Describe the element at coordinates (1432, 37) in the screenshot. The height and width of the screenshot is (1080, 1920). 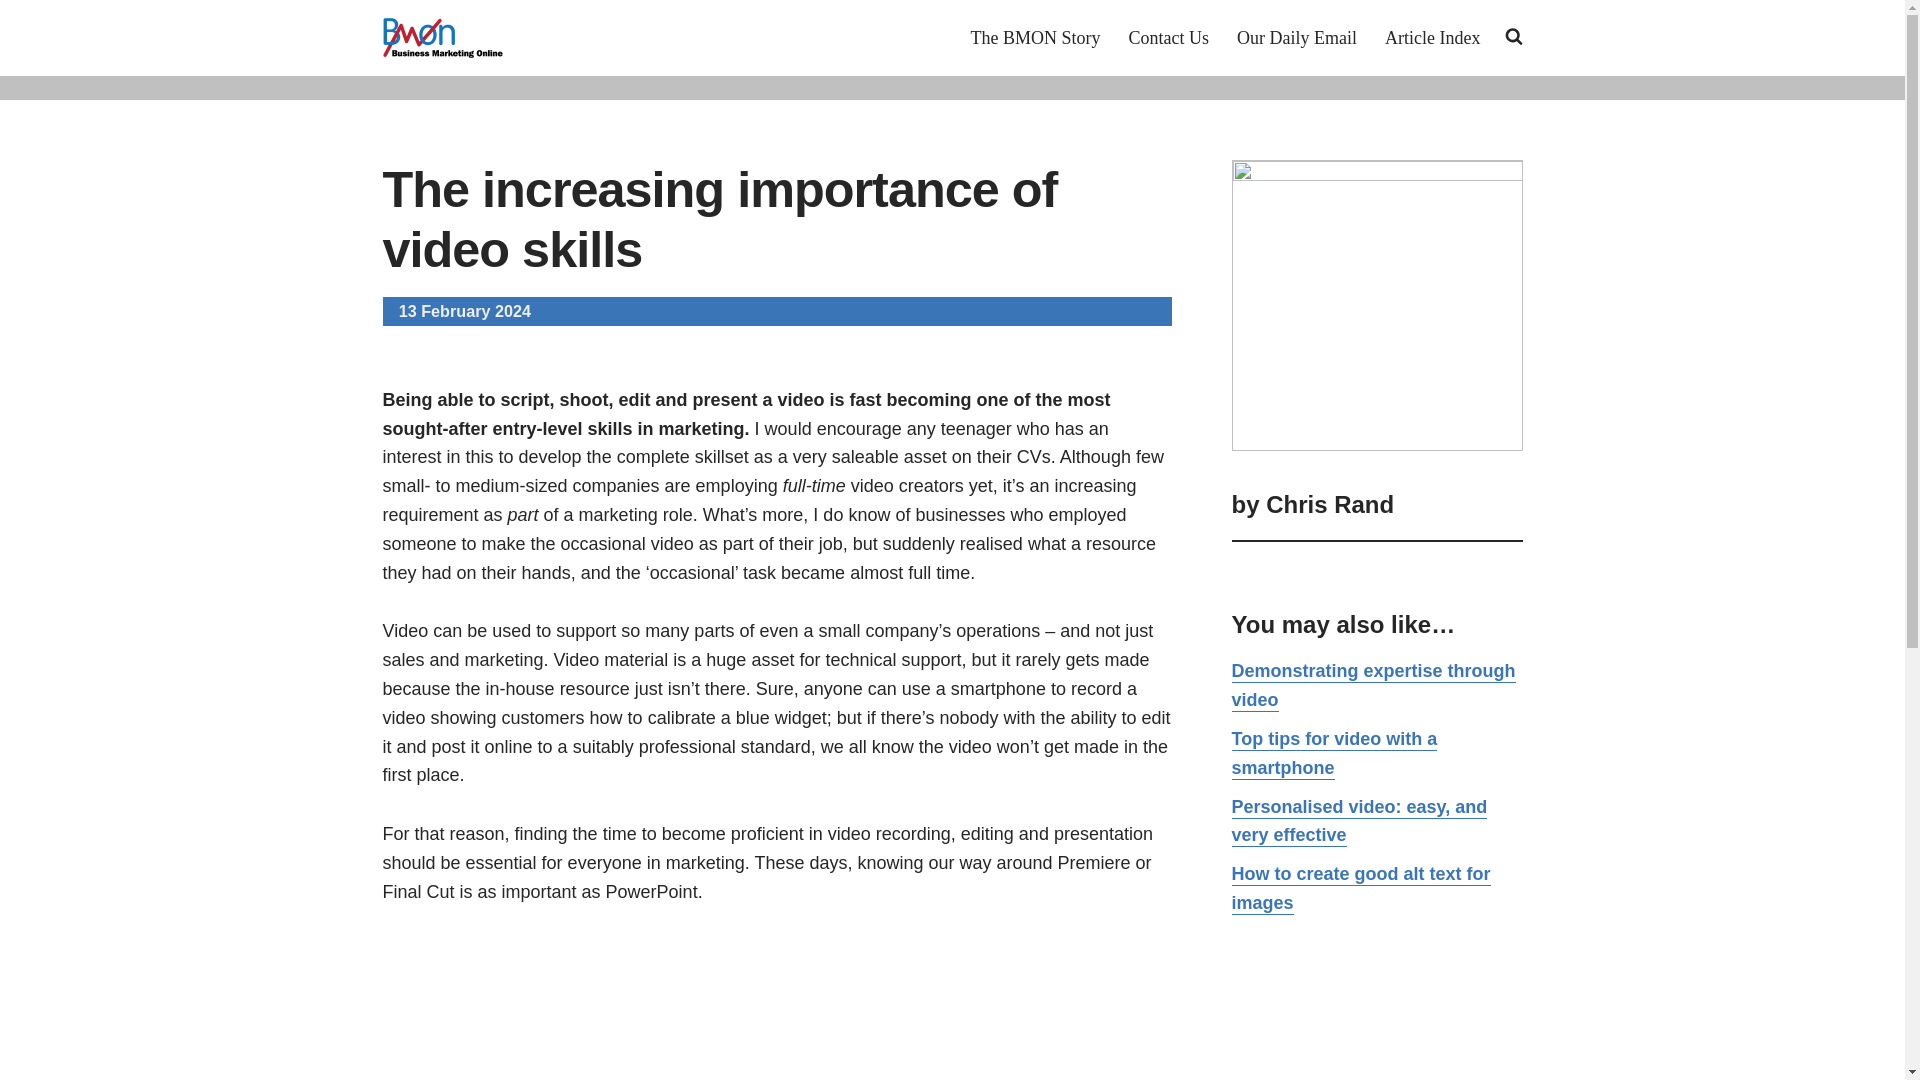
I see `Article Index` at that location.